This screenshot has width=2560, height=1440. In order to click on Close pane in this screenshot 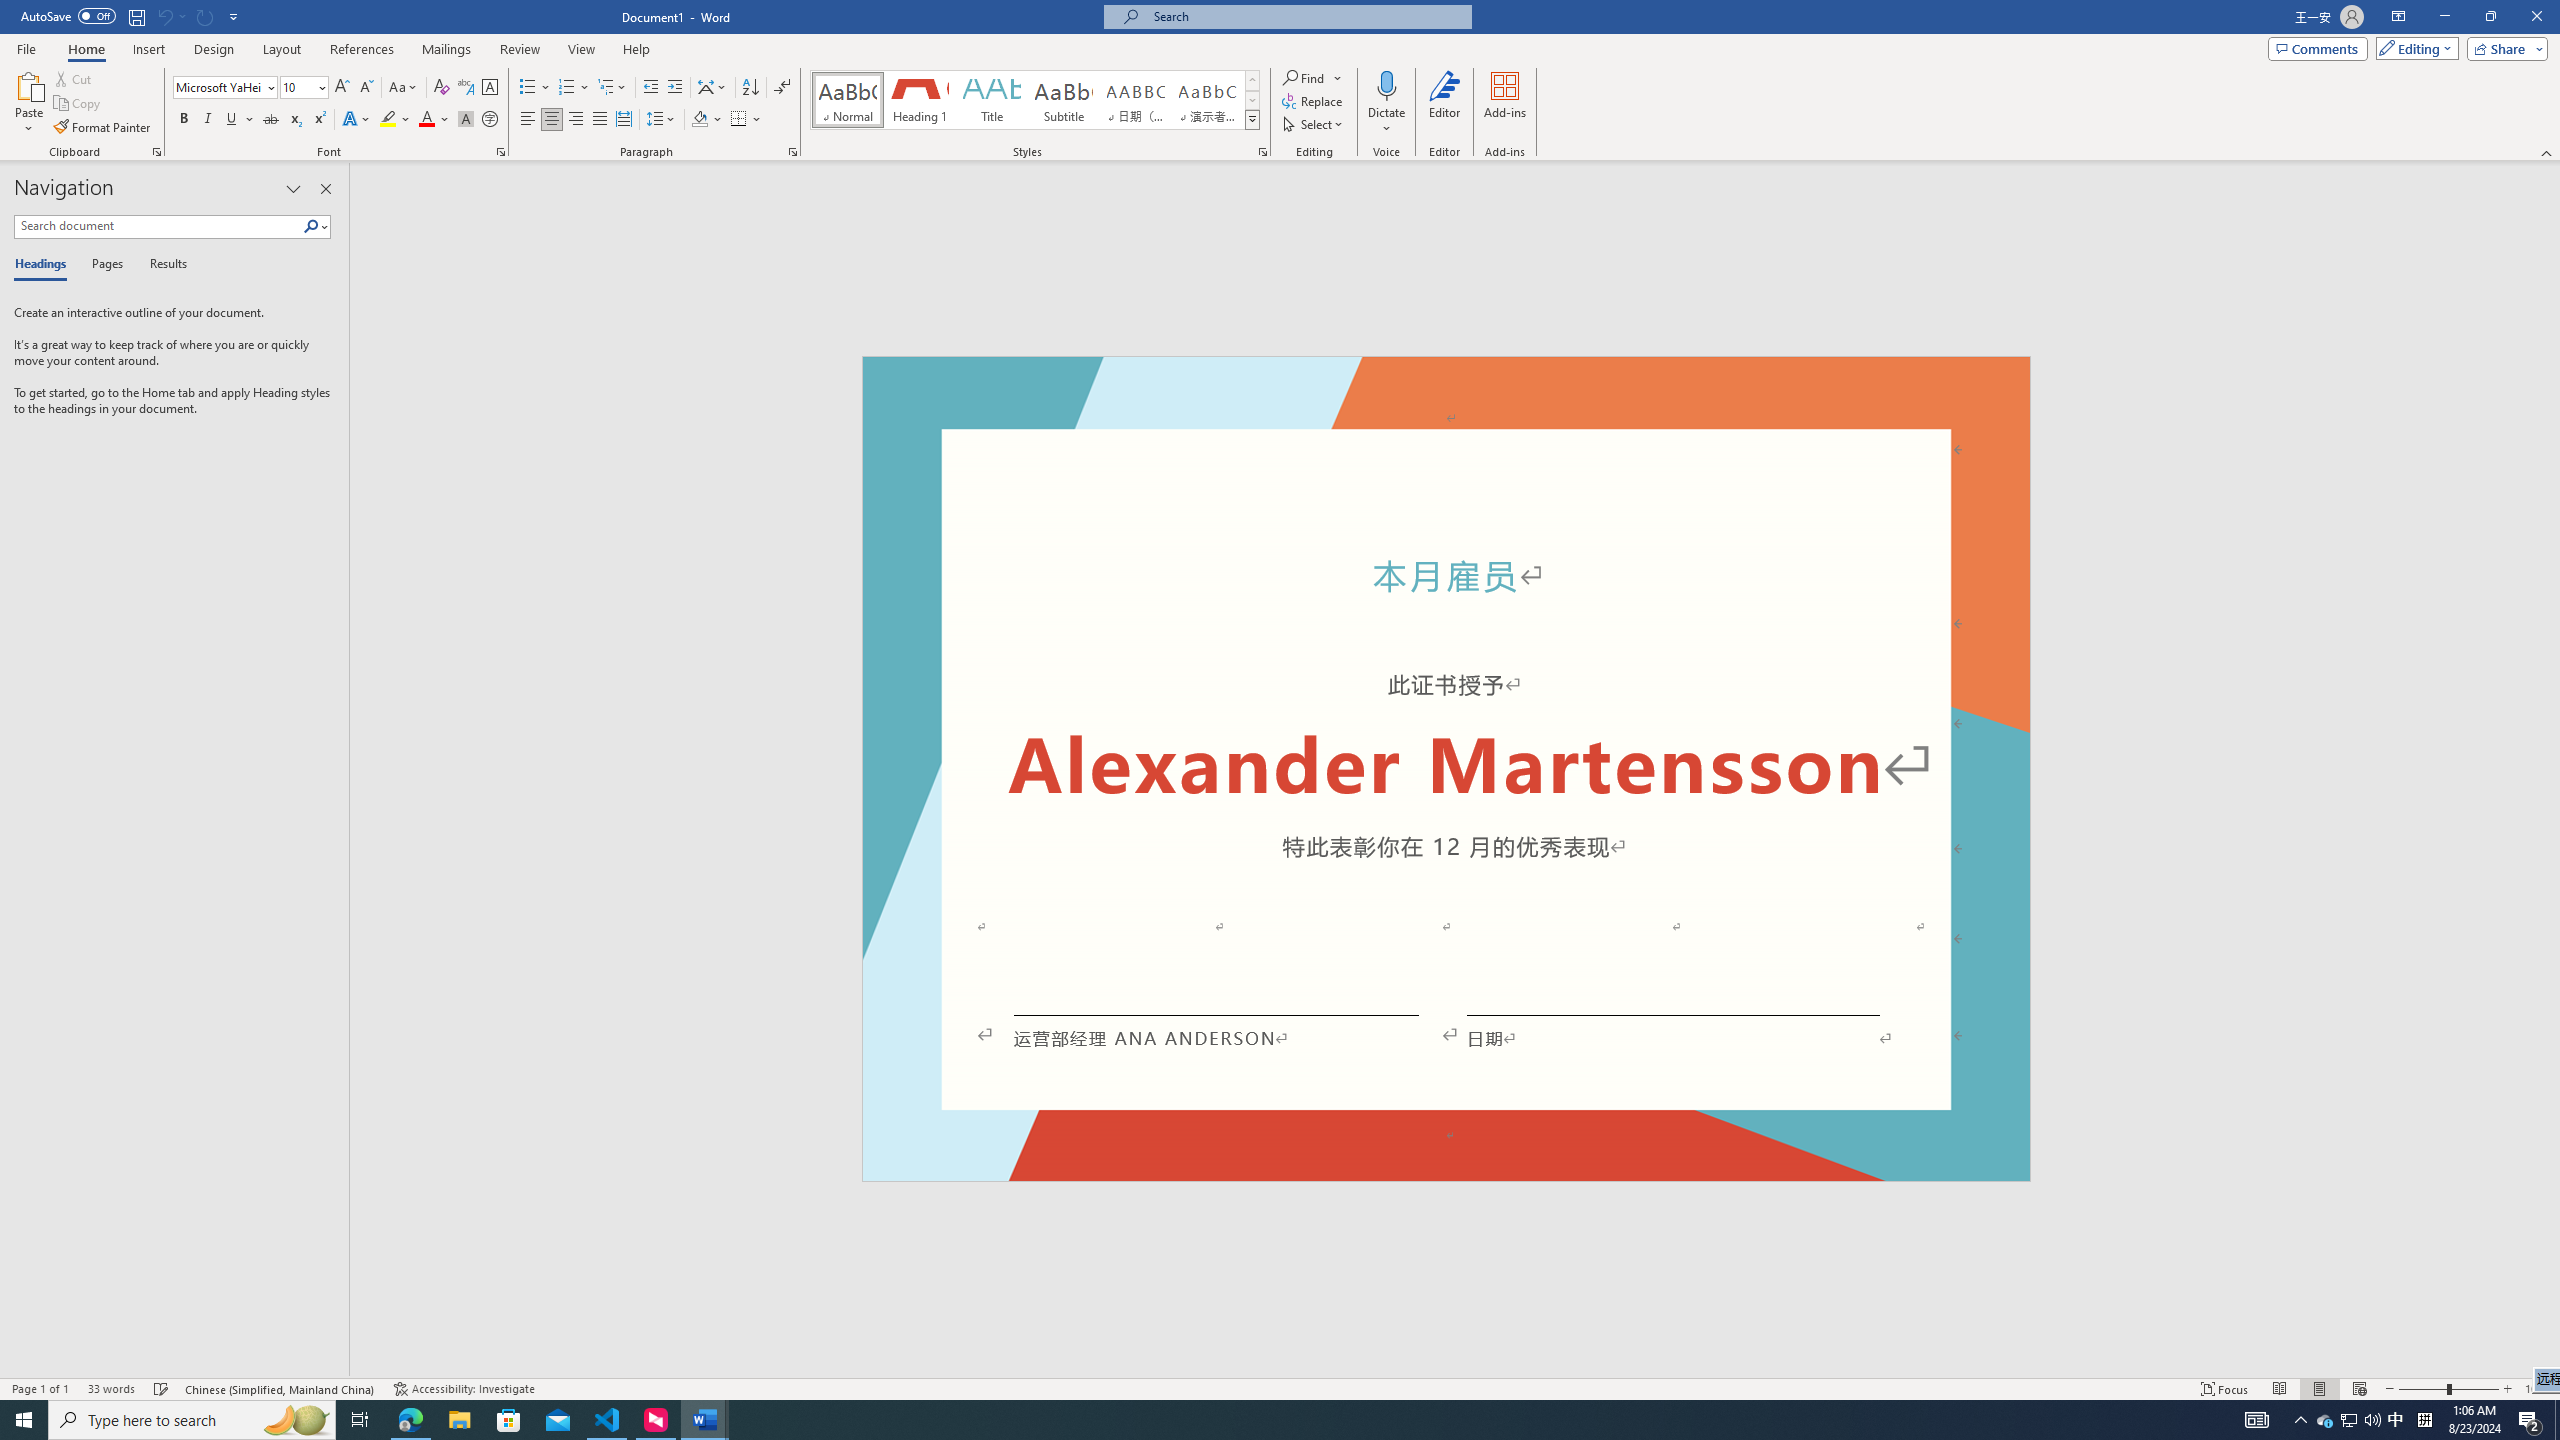, I will do `click(326, 189)`.